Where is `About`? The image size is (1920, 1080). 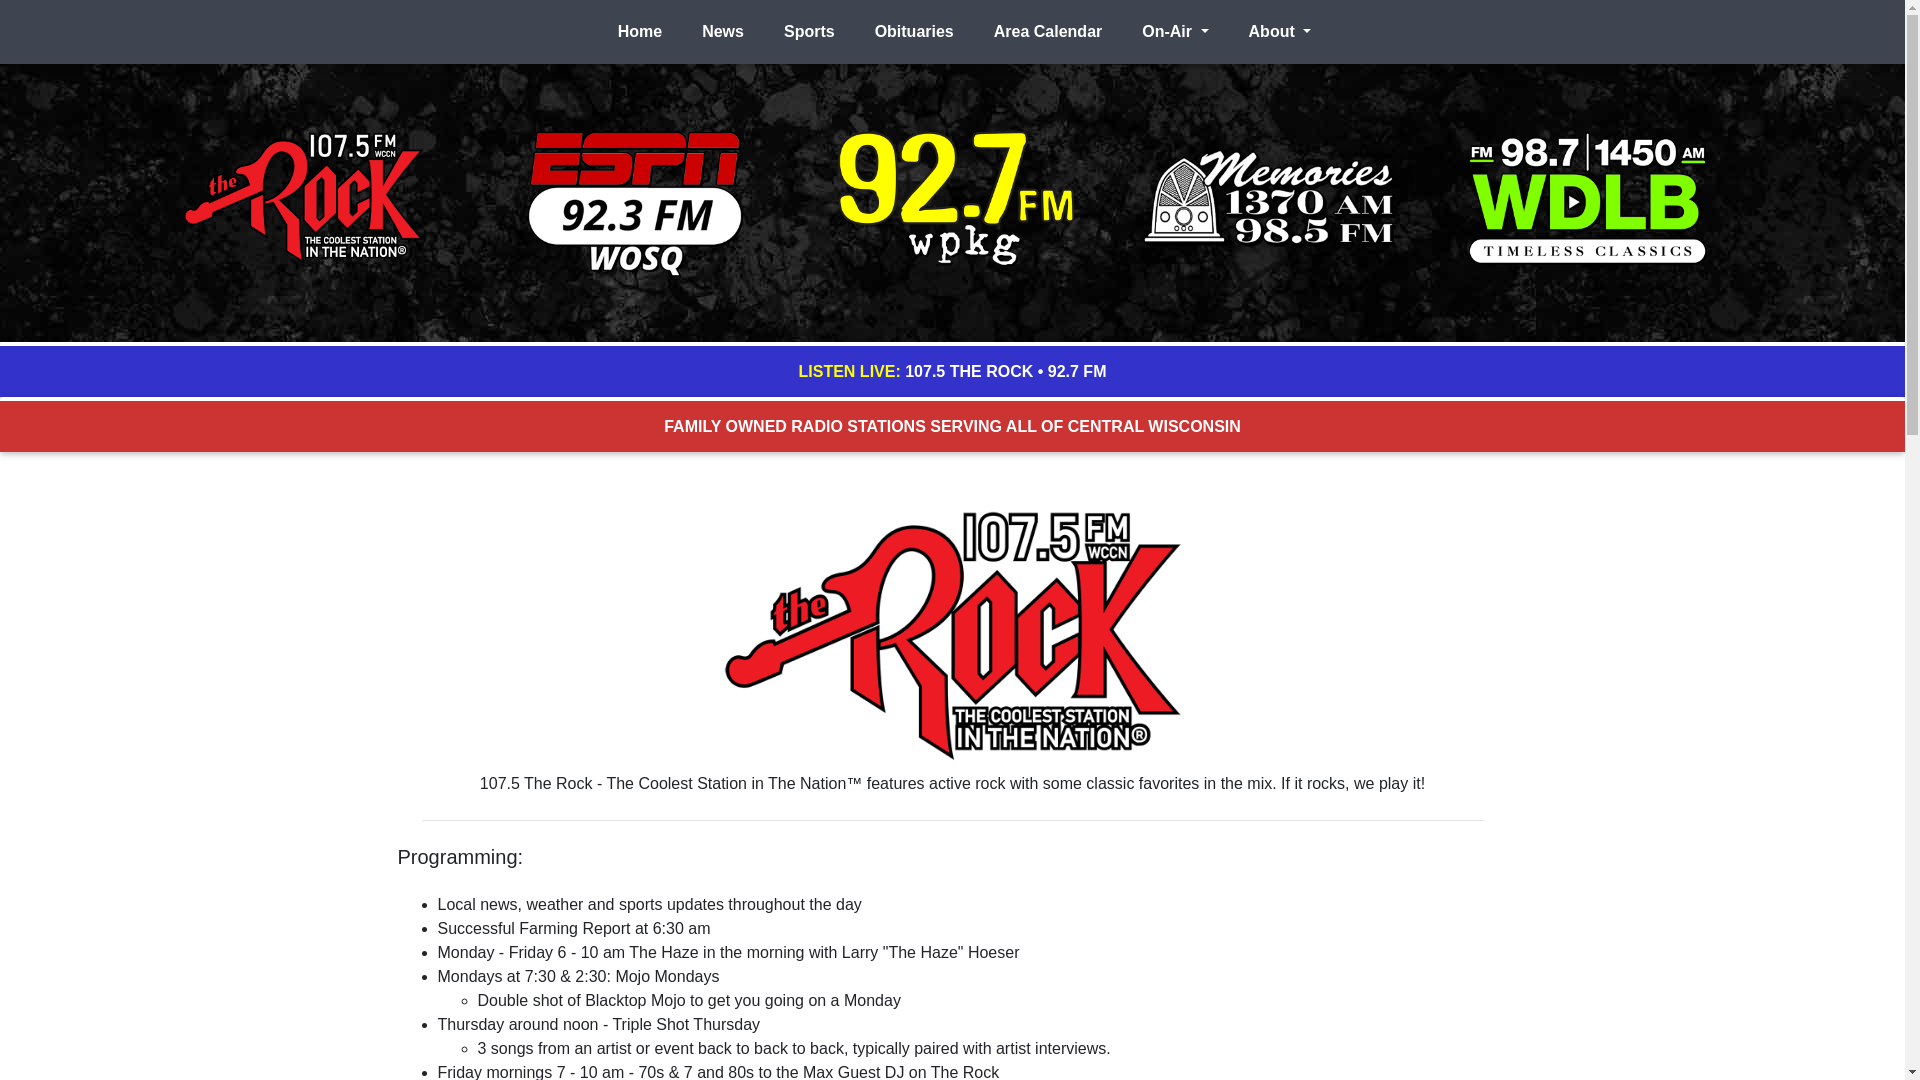 About is located at coordinates (1280, 32).